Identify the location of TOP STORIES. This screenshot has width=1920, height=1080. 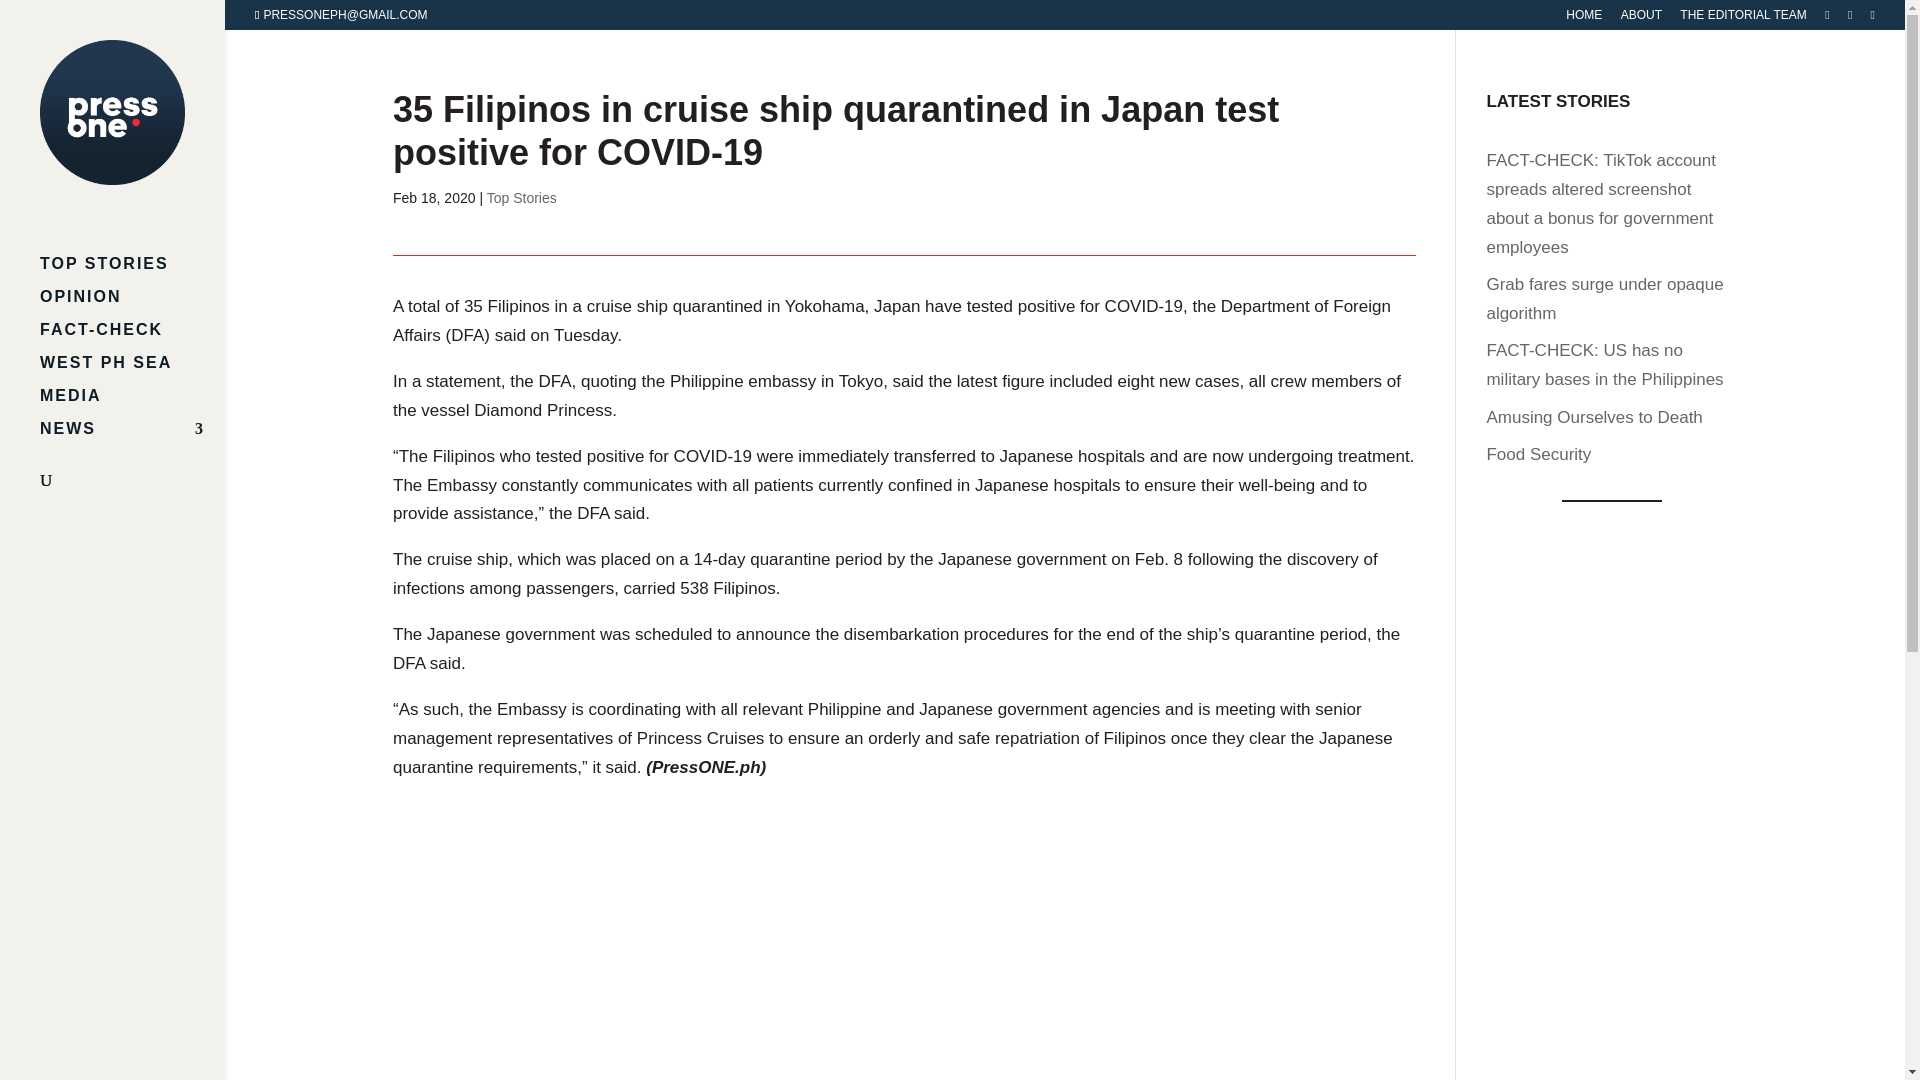
(132, 274).